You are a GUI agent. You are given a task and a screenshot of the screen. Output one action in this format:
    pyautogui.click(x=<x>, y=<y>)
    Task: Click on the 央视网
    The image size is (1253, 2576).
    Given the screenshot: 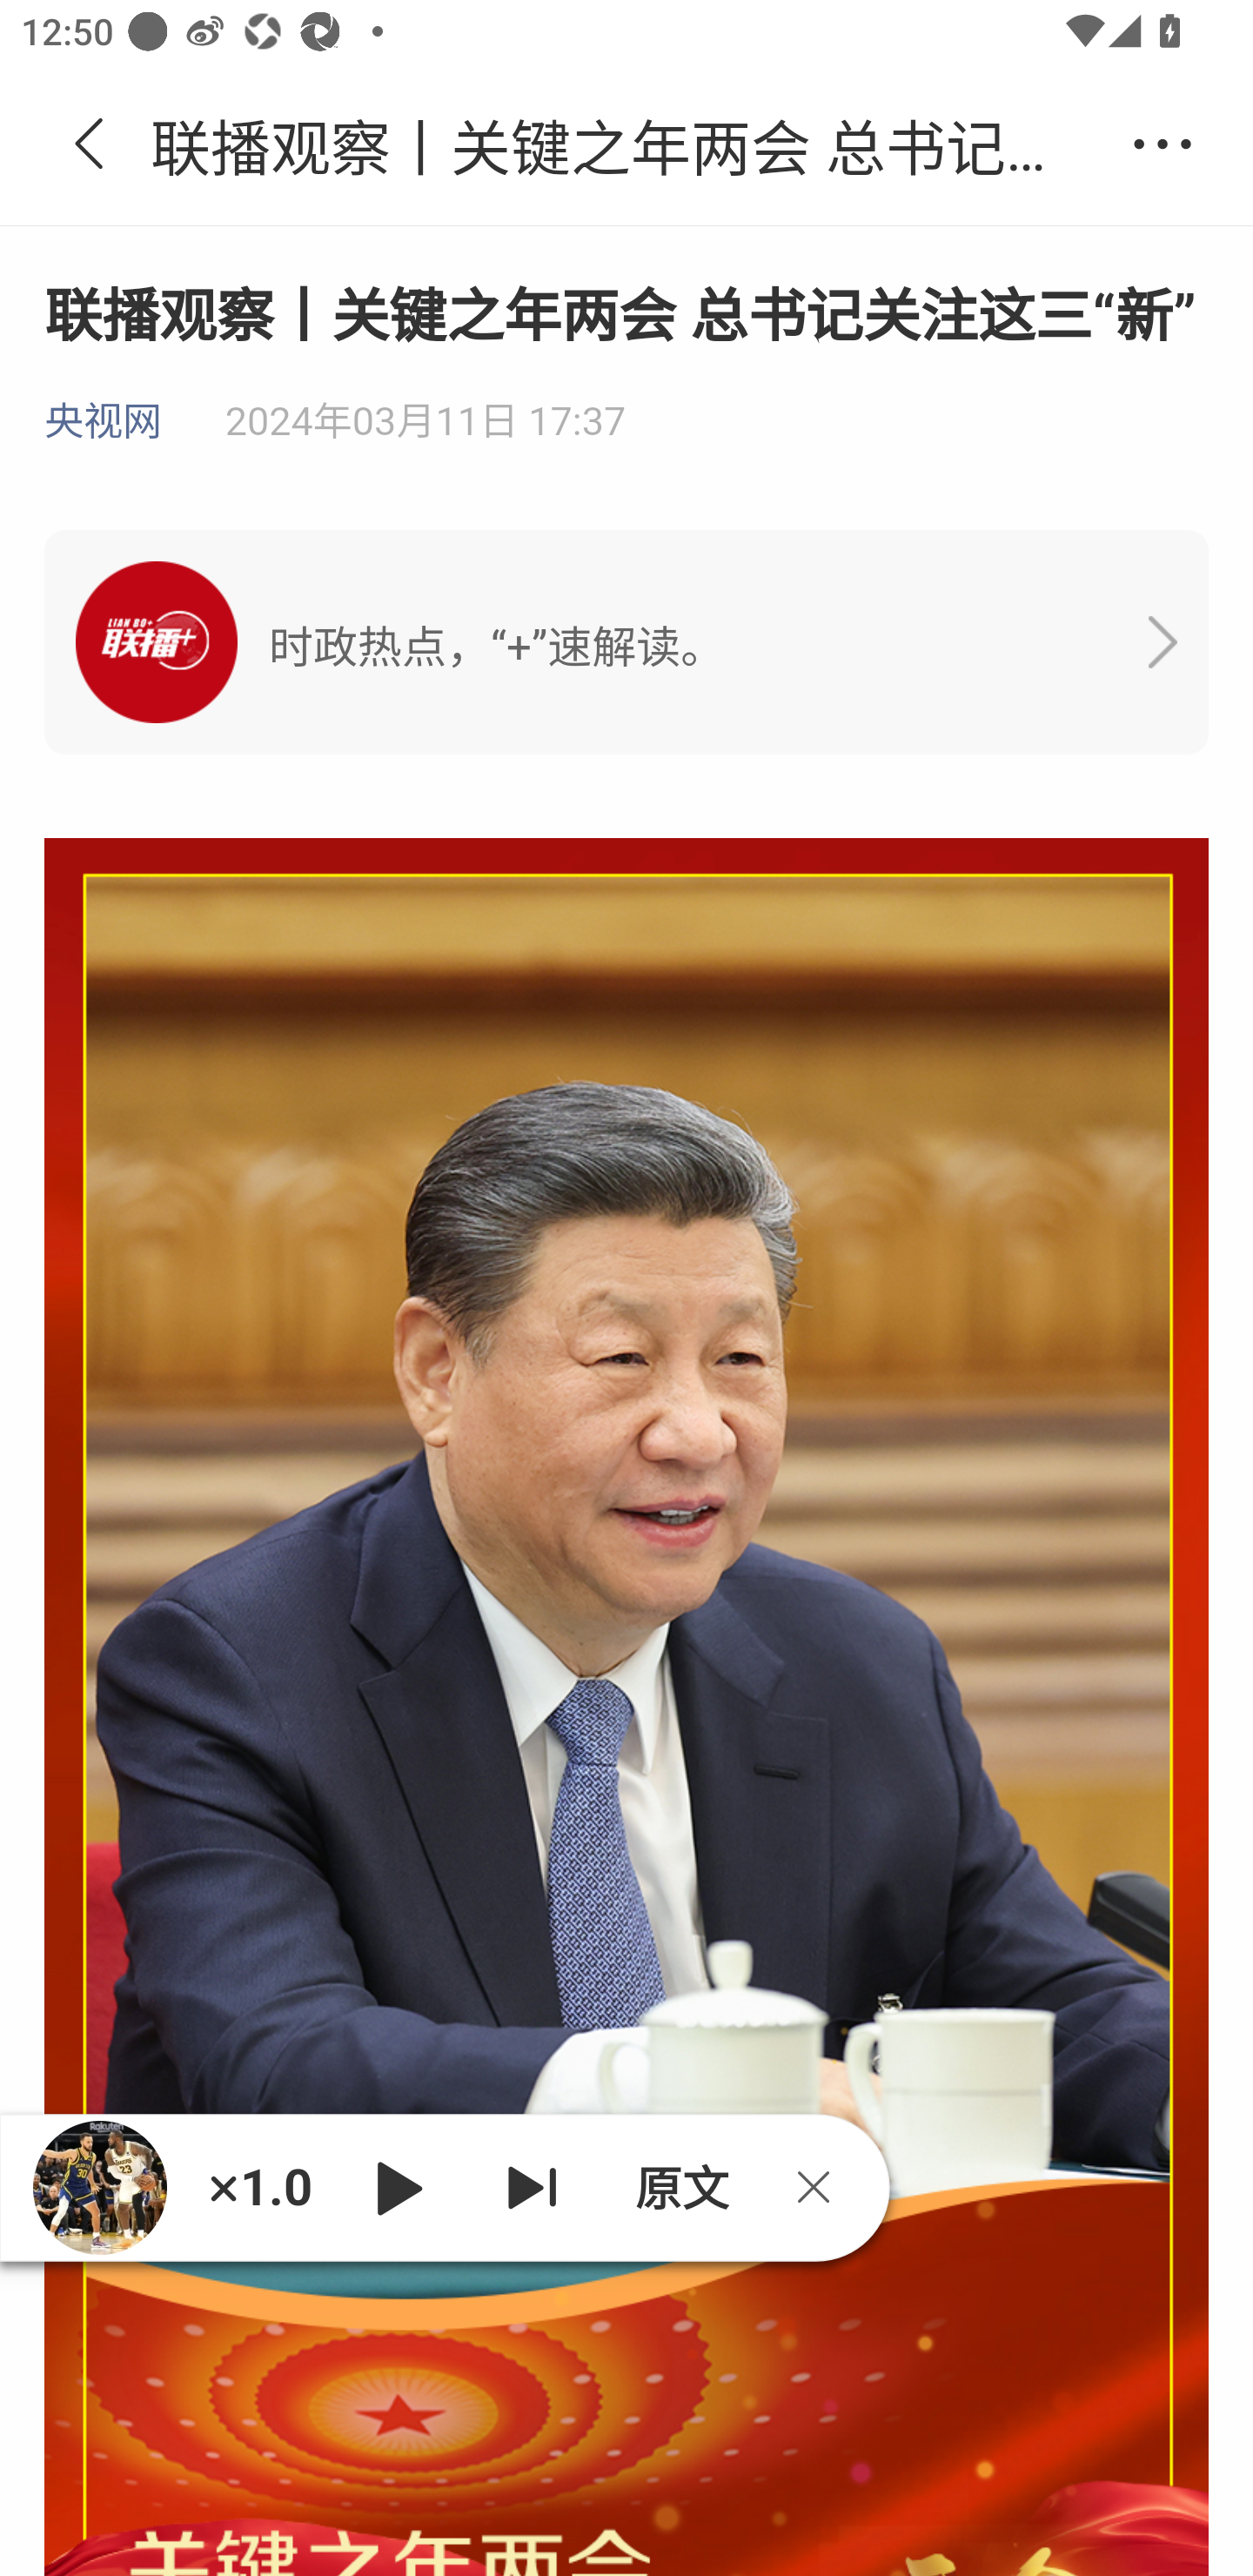 What is the action you would take?
    pyautogui.click(x=104, y=422)
    